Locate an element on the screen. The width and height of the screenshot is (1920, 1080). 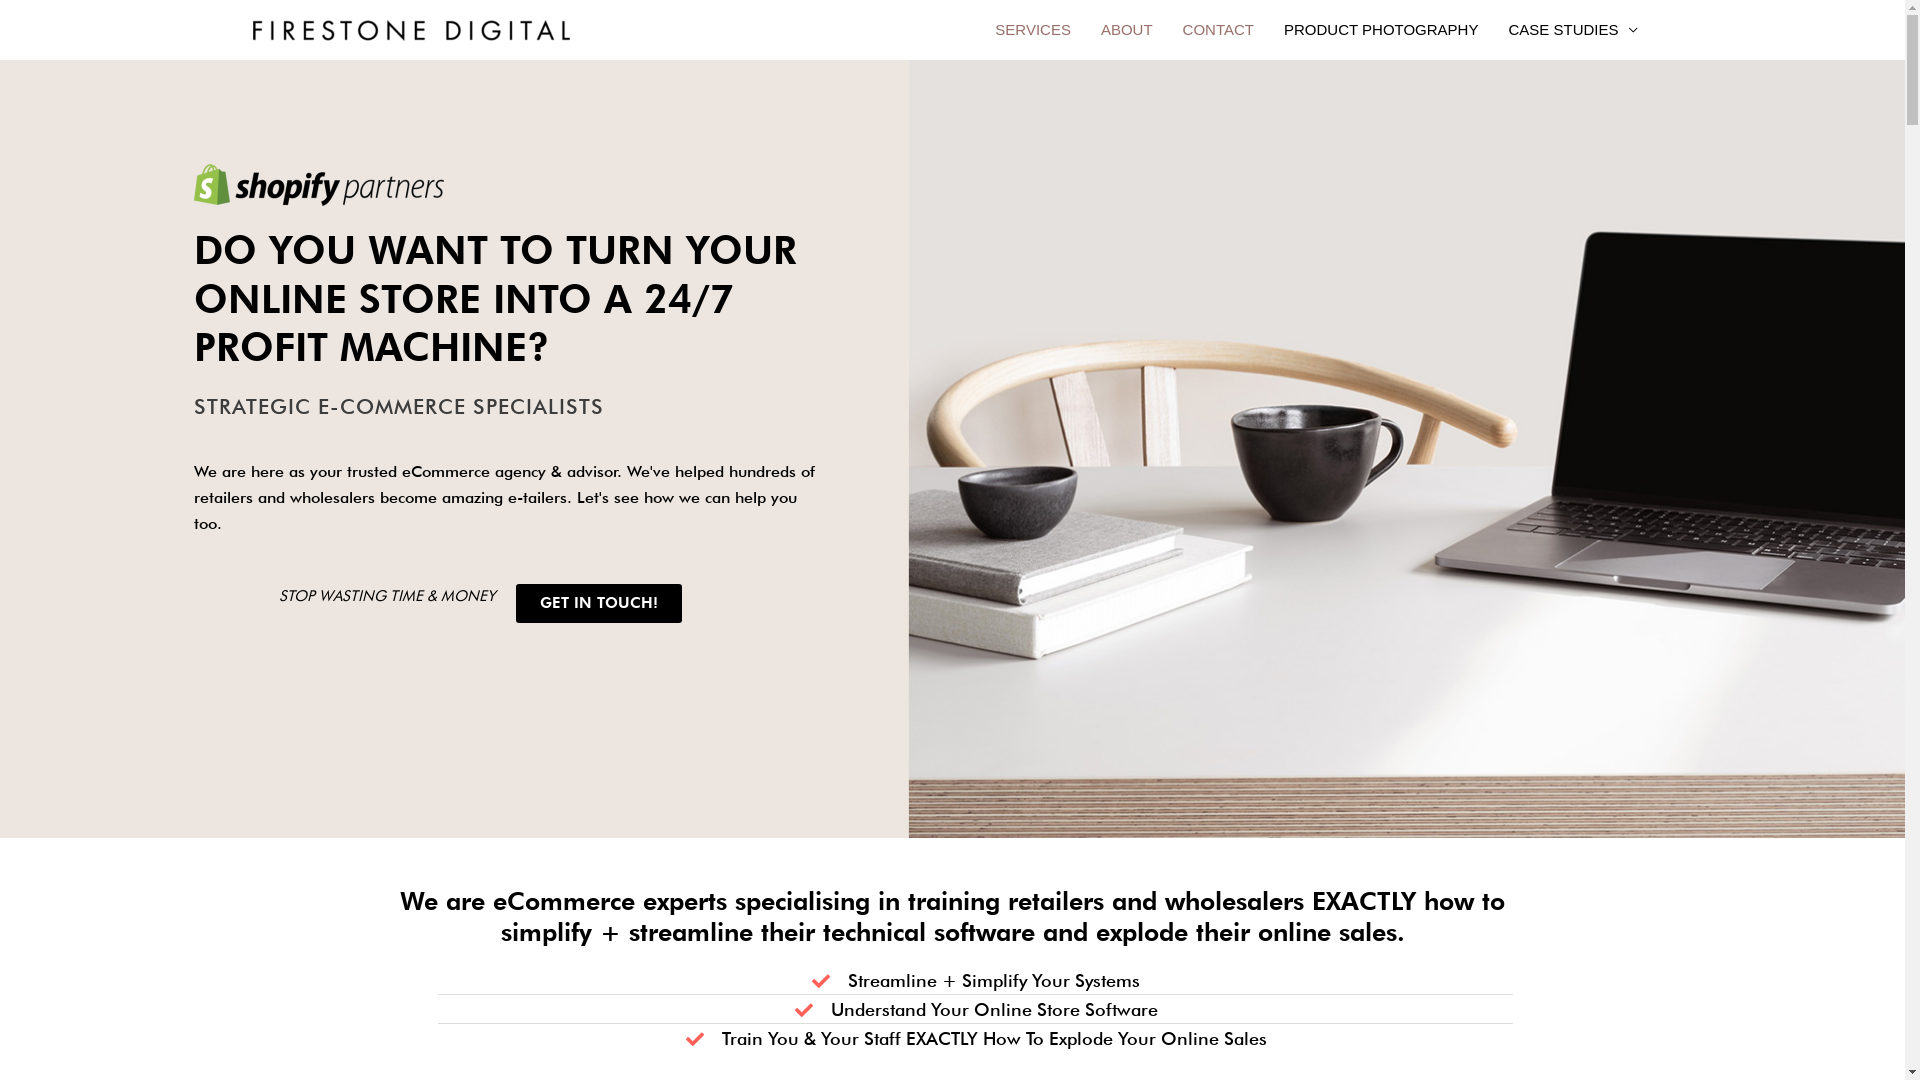
ABOUT is located at coordinates (1127, 30).